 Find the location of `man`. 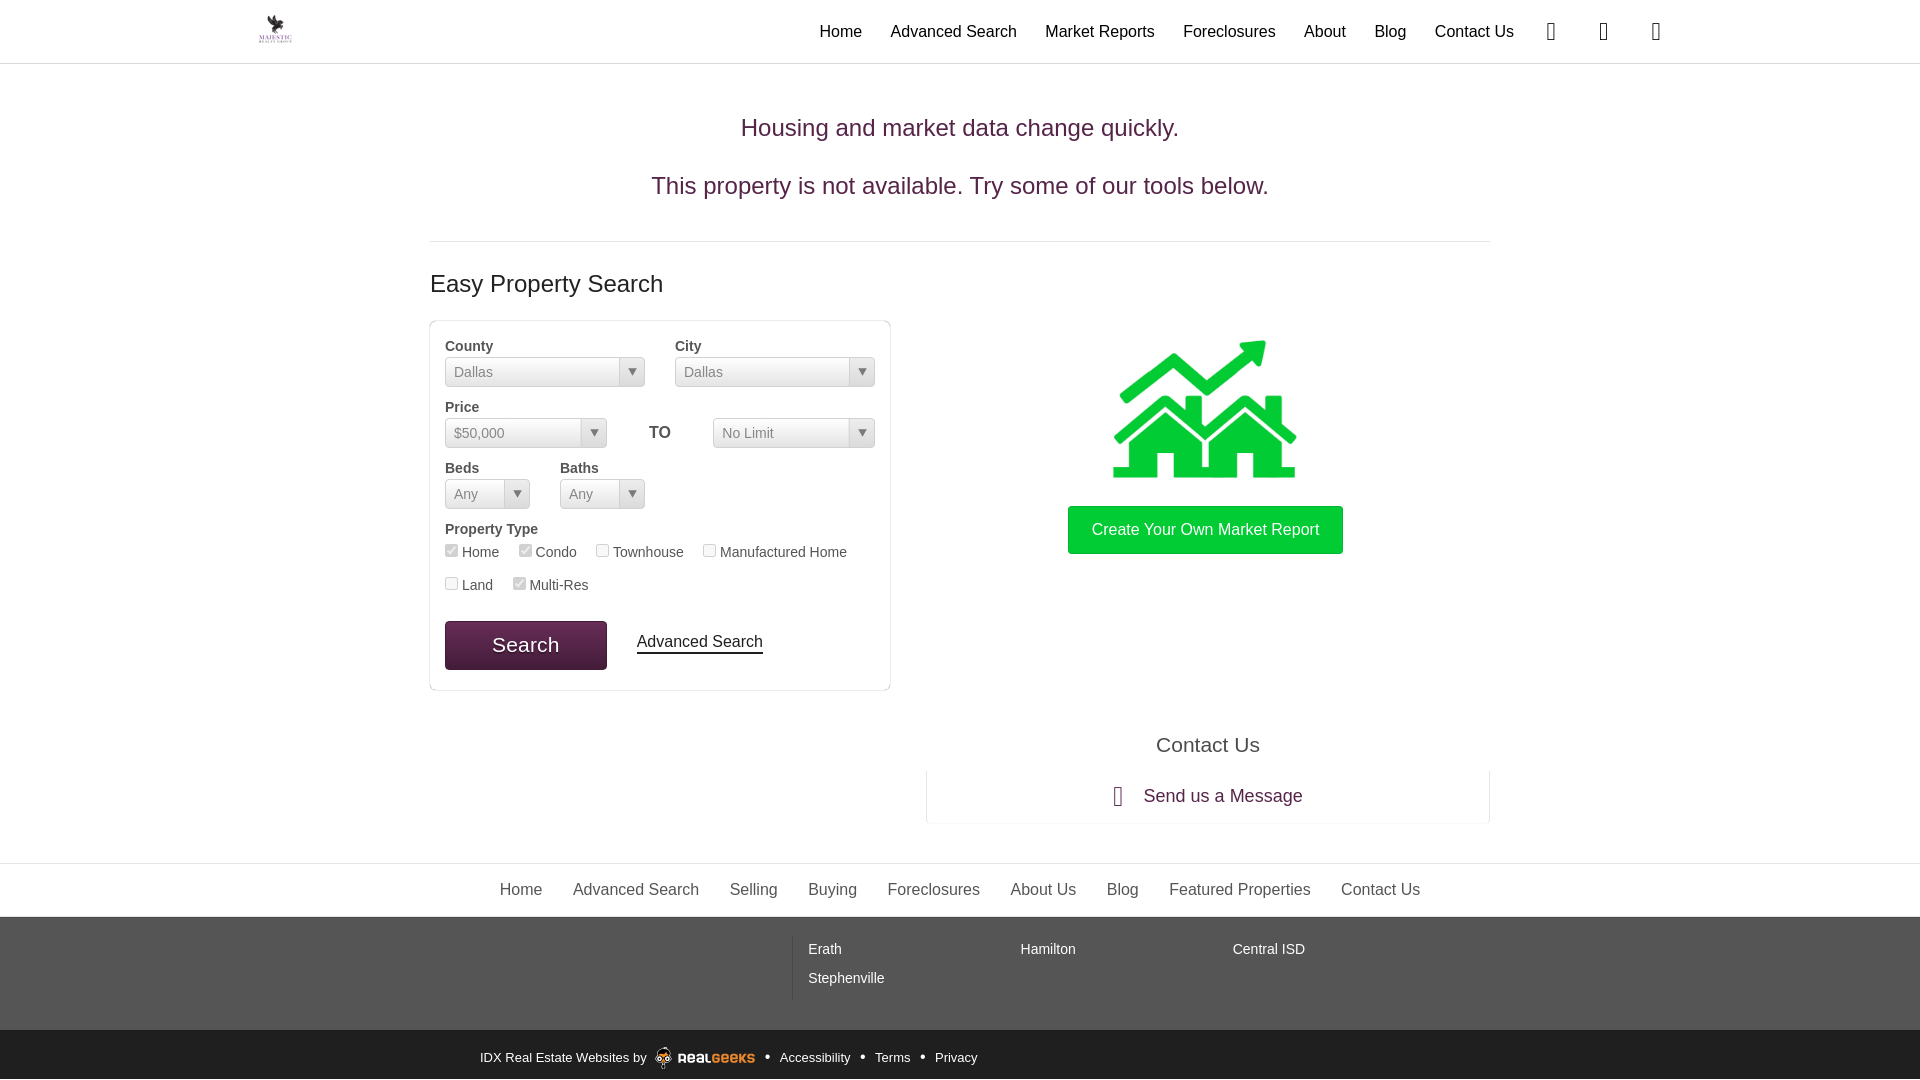

man is located at coordinates (709, 550).